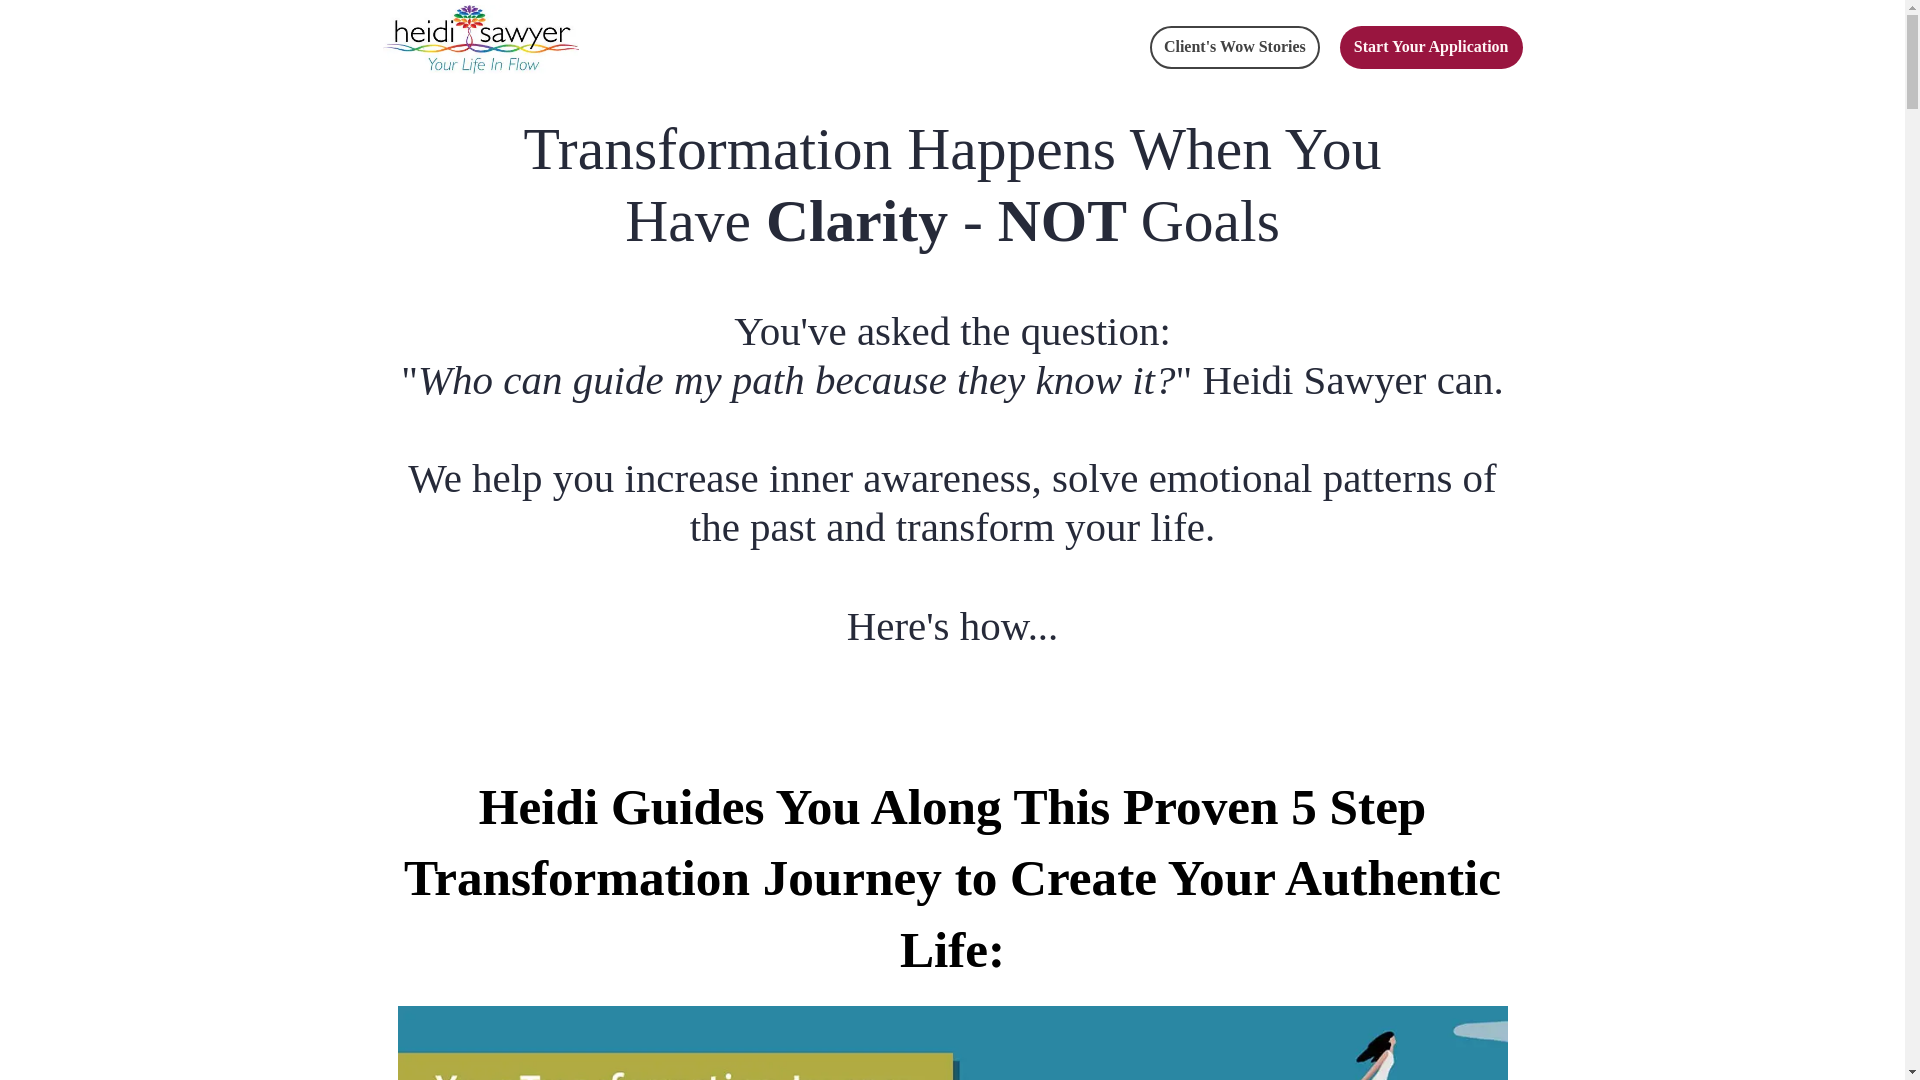 The height and width of the screenshot is (1080, 1920). I want to click on Client's Wow Stories, so click(1235, 47).